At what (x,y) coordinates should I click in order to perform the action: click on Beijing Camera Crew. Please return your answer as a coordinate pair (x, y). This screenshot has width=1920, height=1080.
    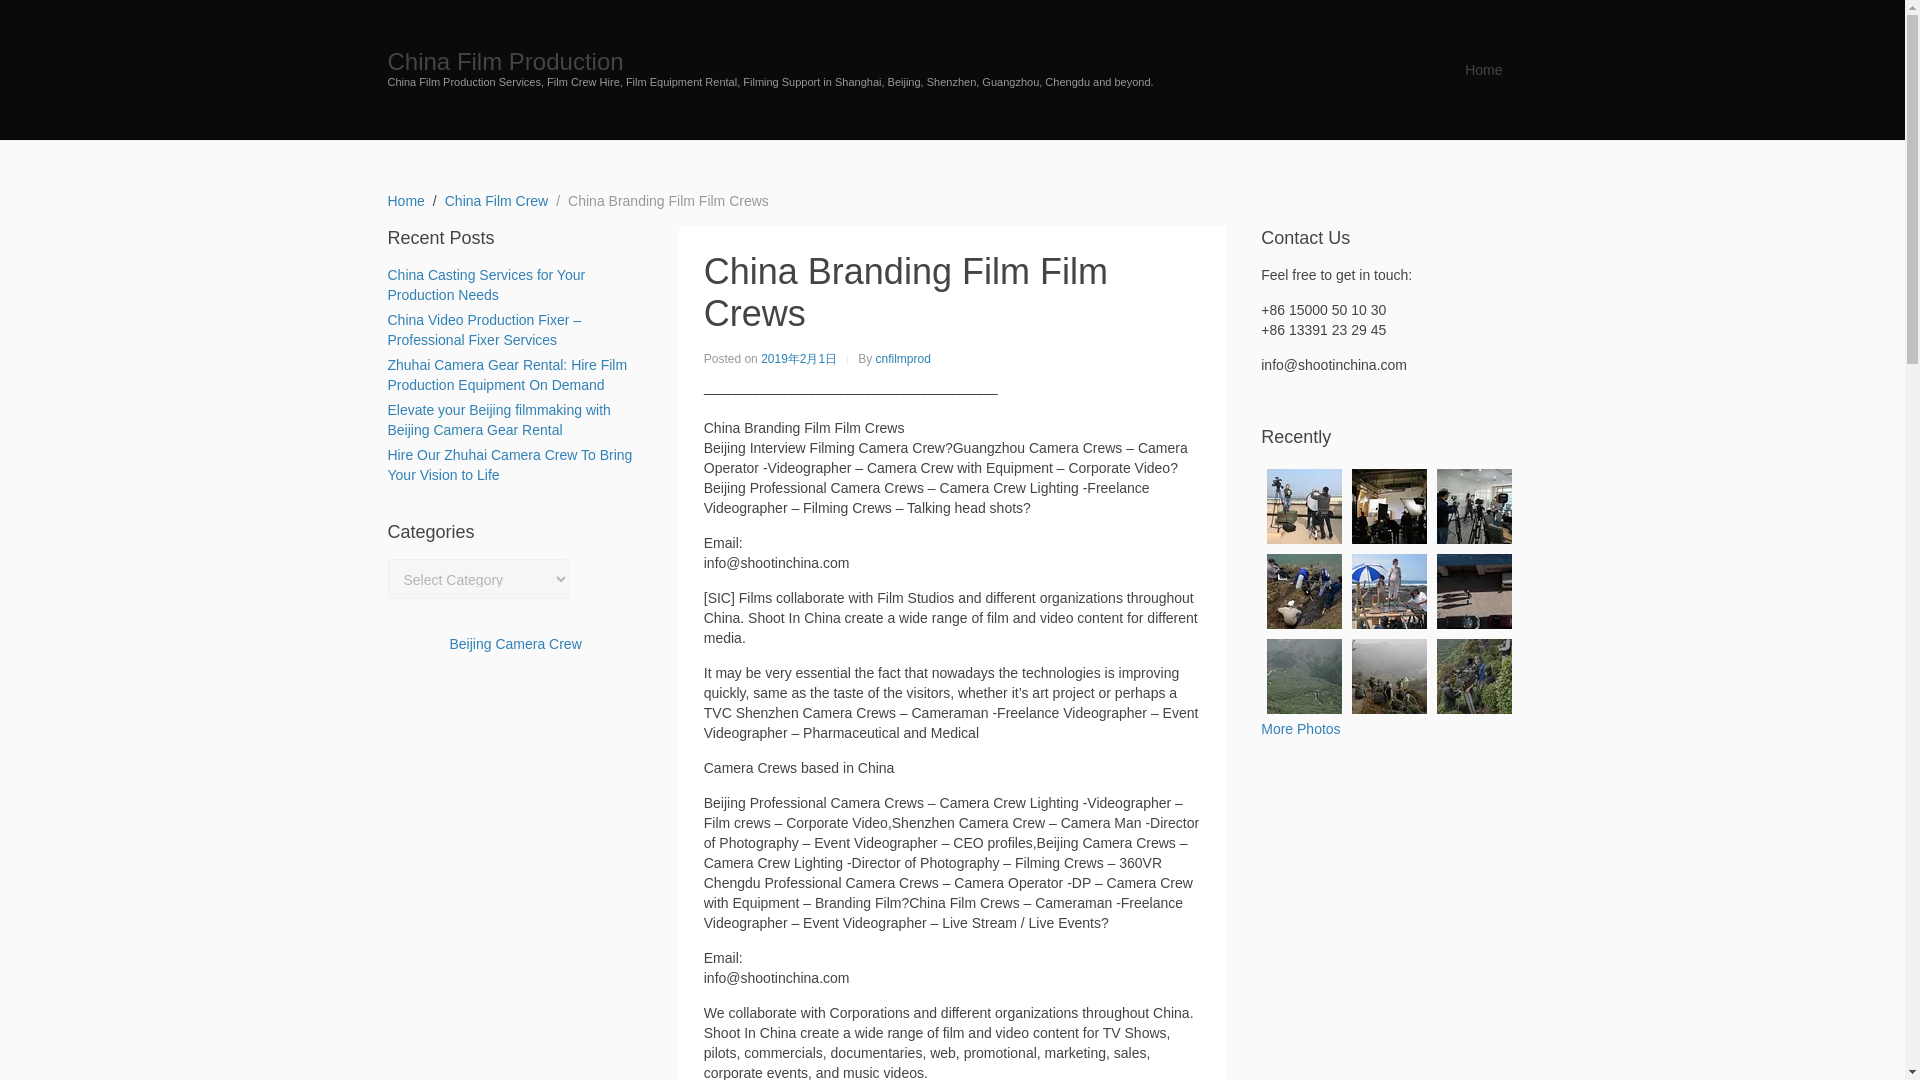
    Looking at the image, I should click on (515, 644).